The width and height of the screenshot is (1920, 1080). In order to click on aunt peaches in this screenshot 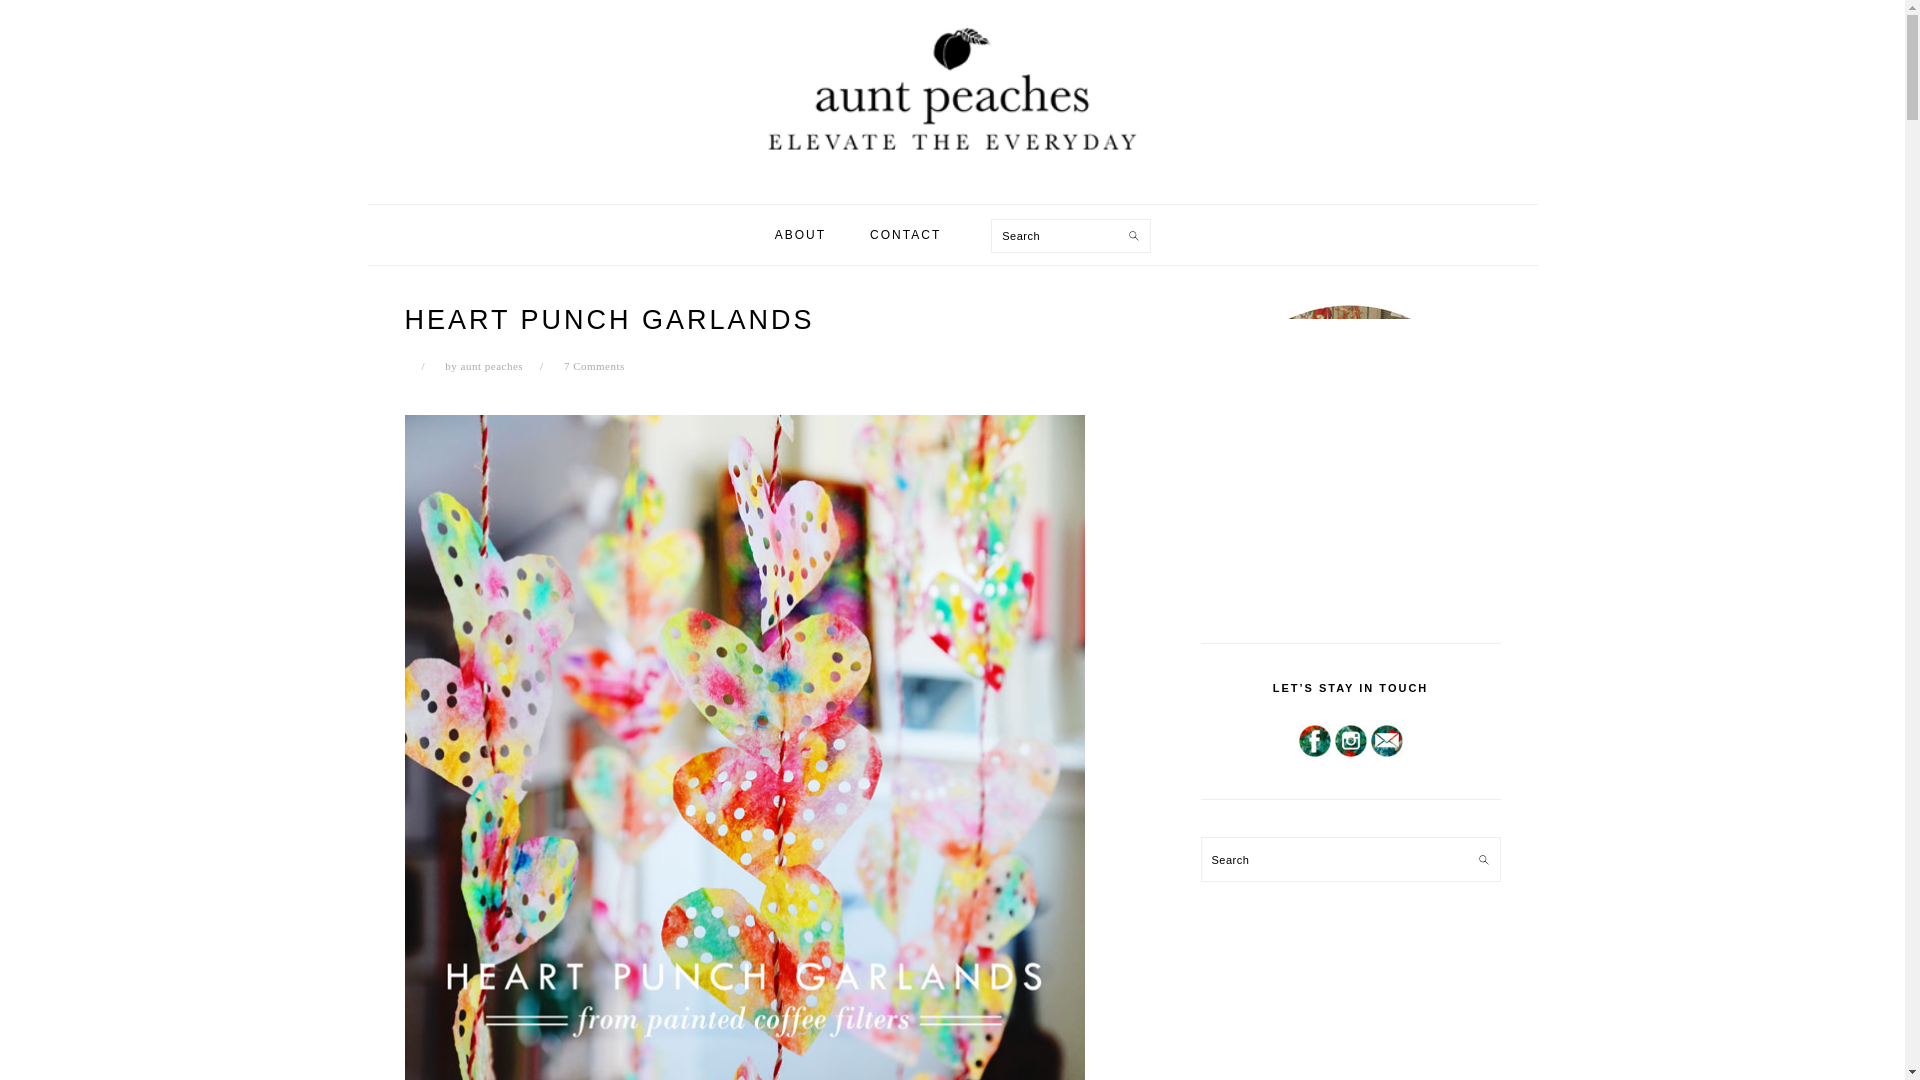, I will do `click(492, 365)`.